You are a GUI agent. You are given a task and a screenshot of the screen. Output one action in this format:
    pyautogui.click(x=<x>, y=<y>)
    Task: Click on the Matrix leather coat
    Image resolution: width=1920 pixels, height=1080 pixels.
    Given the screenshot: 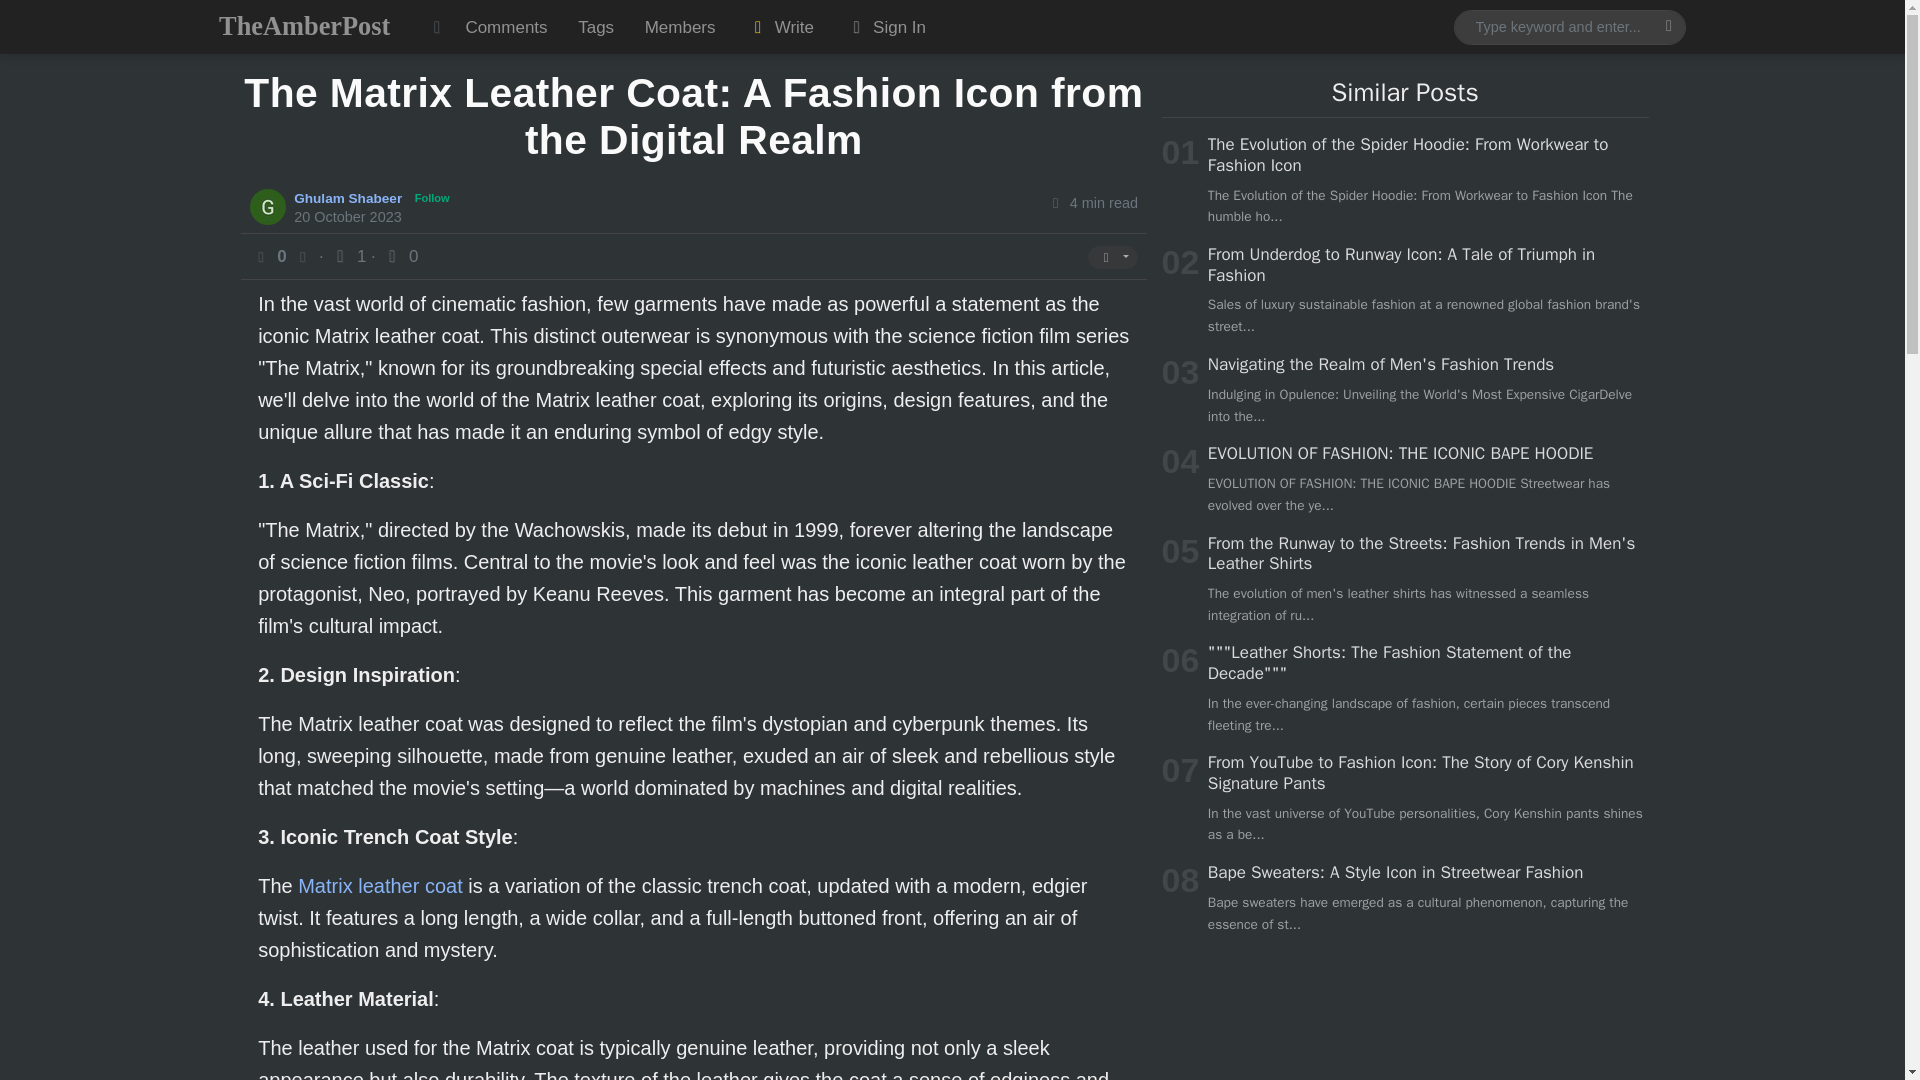 What is the action you would take?
    pyautogui.click(x=380, y=886)
    